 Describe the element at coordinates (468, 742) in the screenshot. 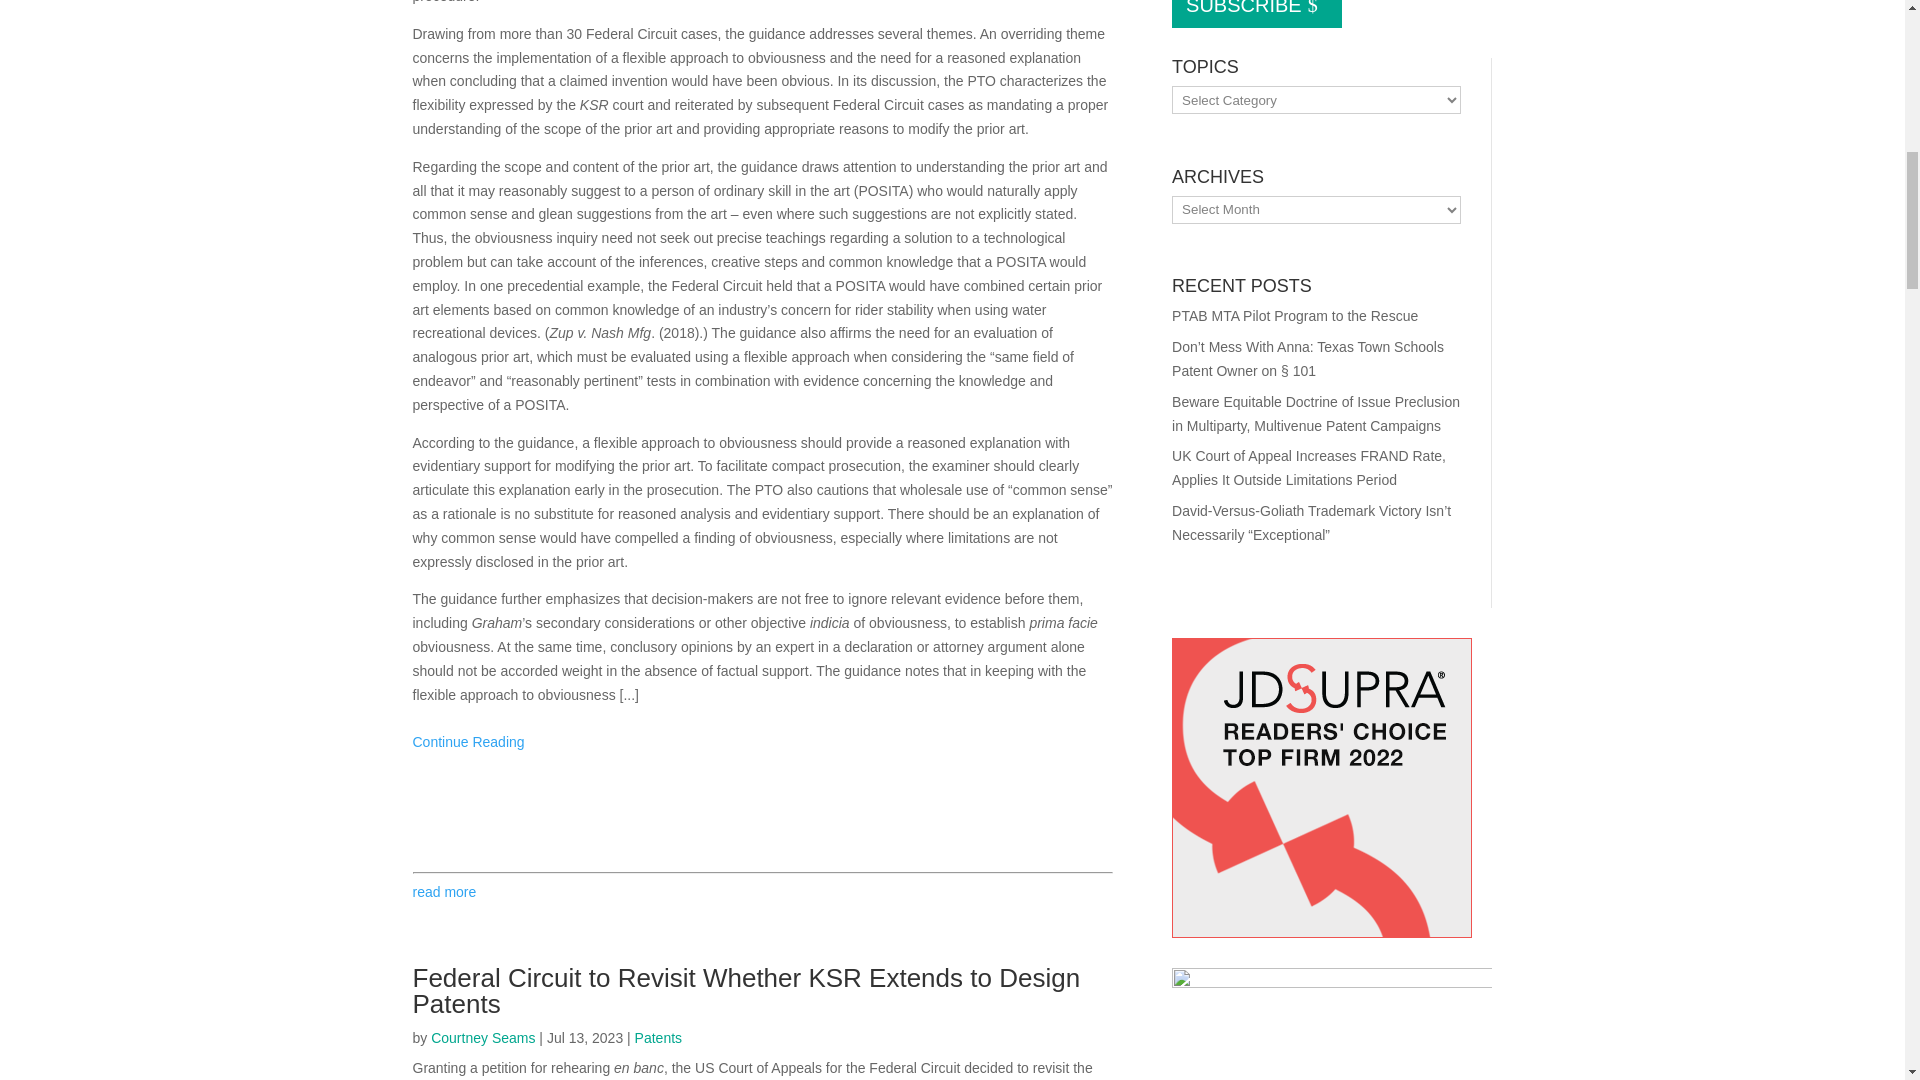

I see `Continue Reading` at that location.